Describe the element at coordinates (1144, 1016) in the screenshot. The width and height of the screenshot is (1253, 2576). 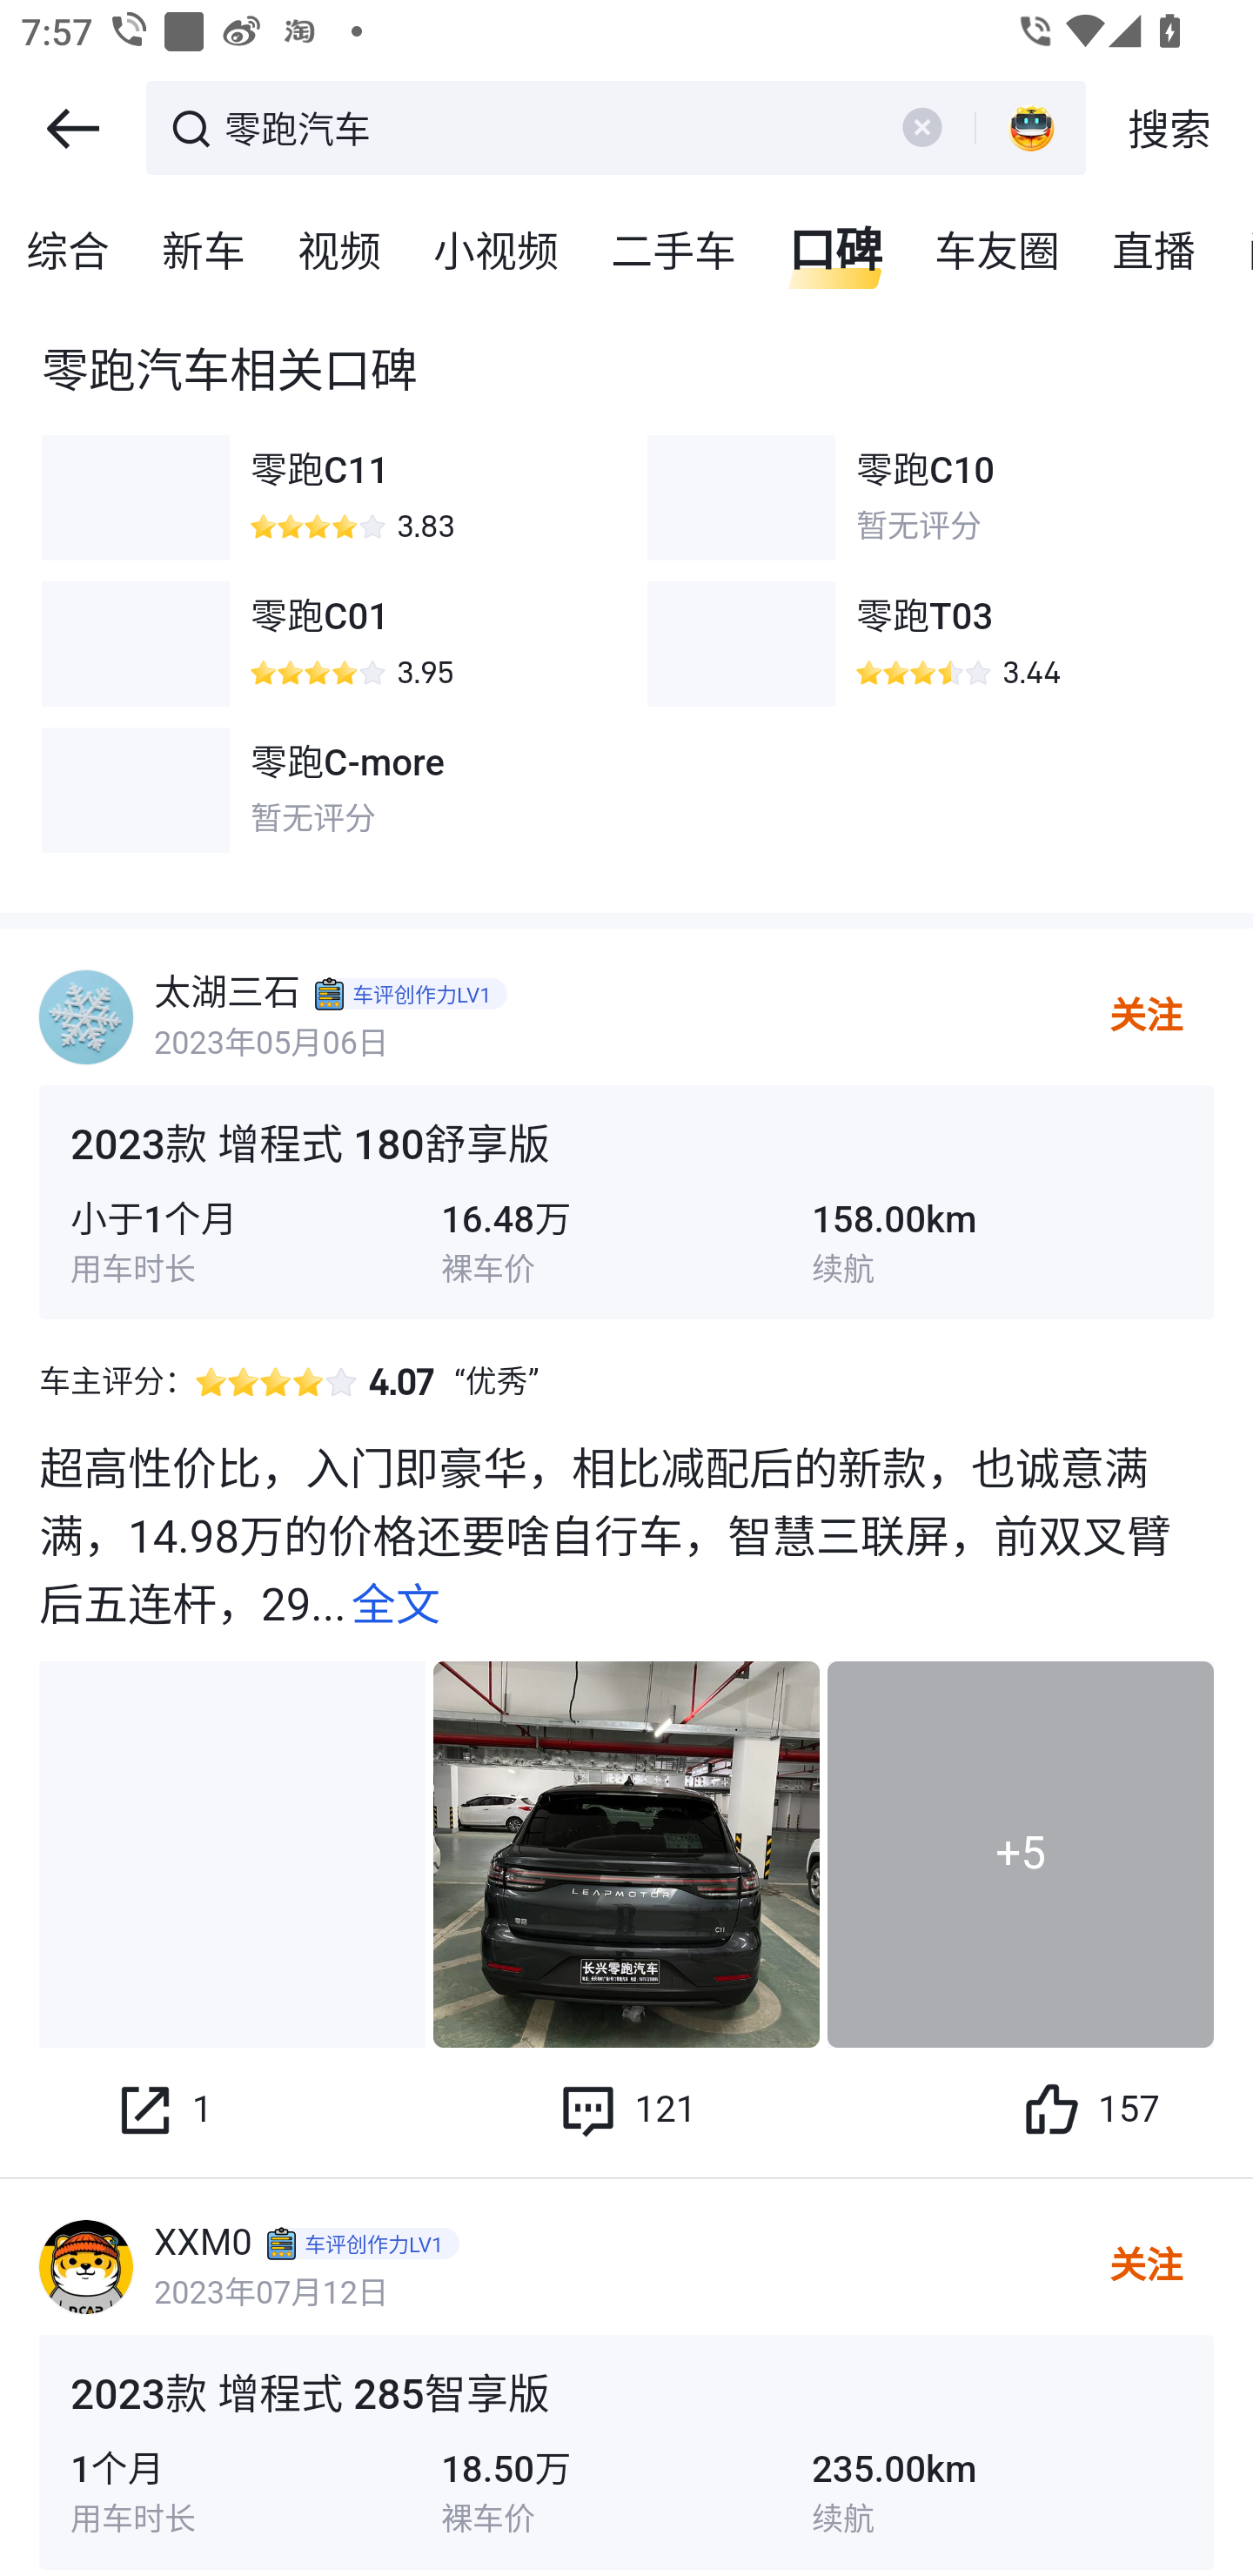
I see `关注` at that location.